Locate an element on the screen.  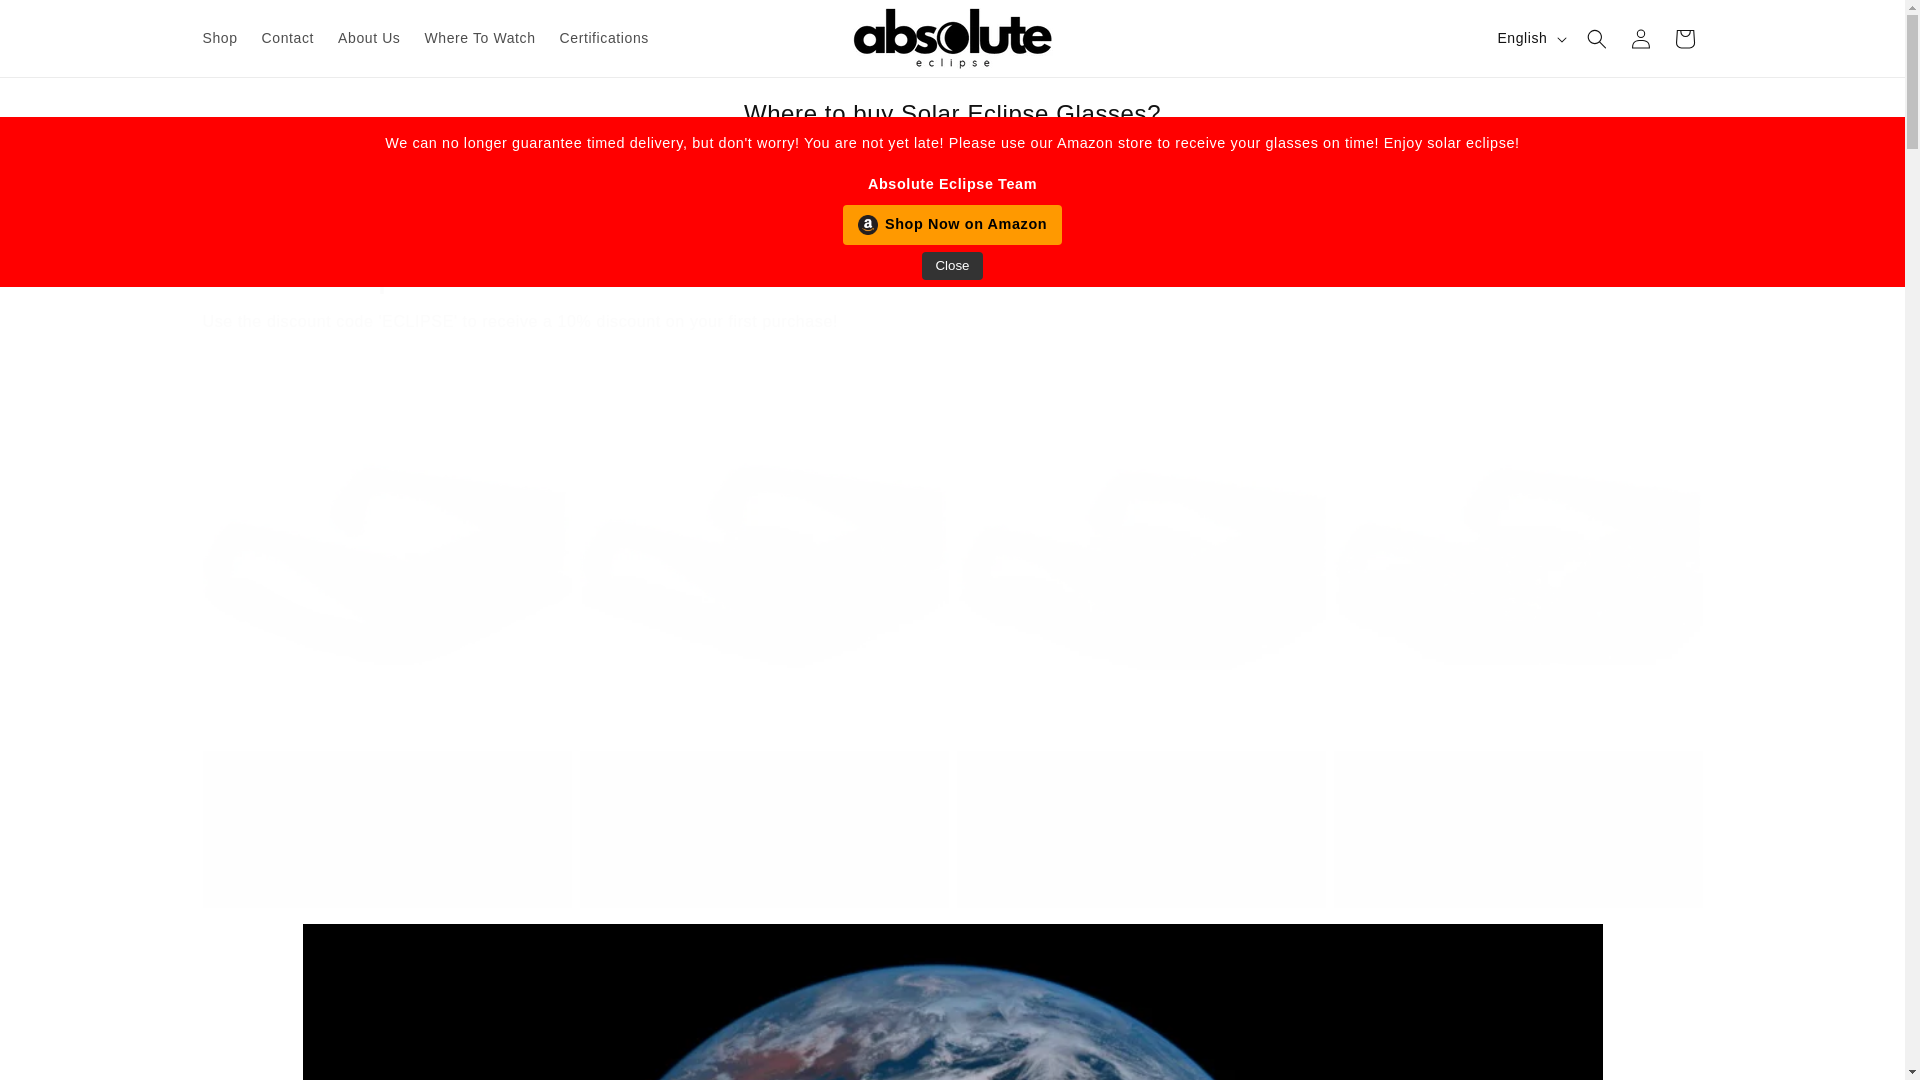
Solar Eclipse Glasses Available Online is located at coordinates (951, 272).